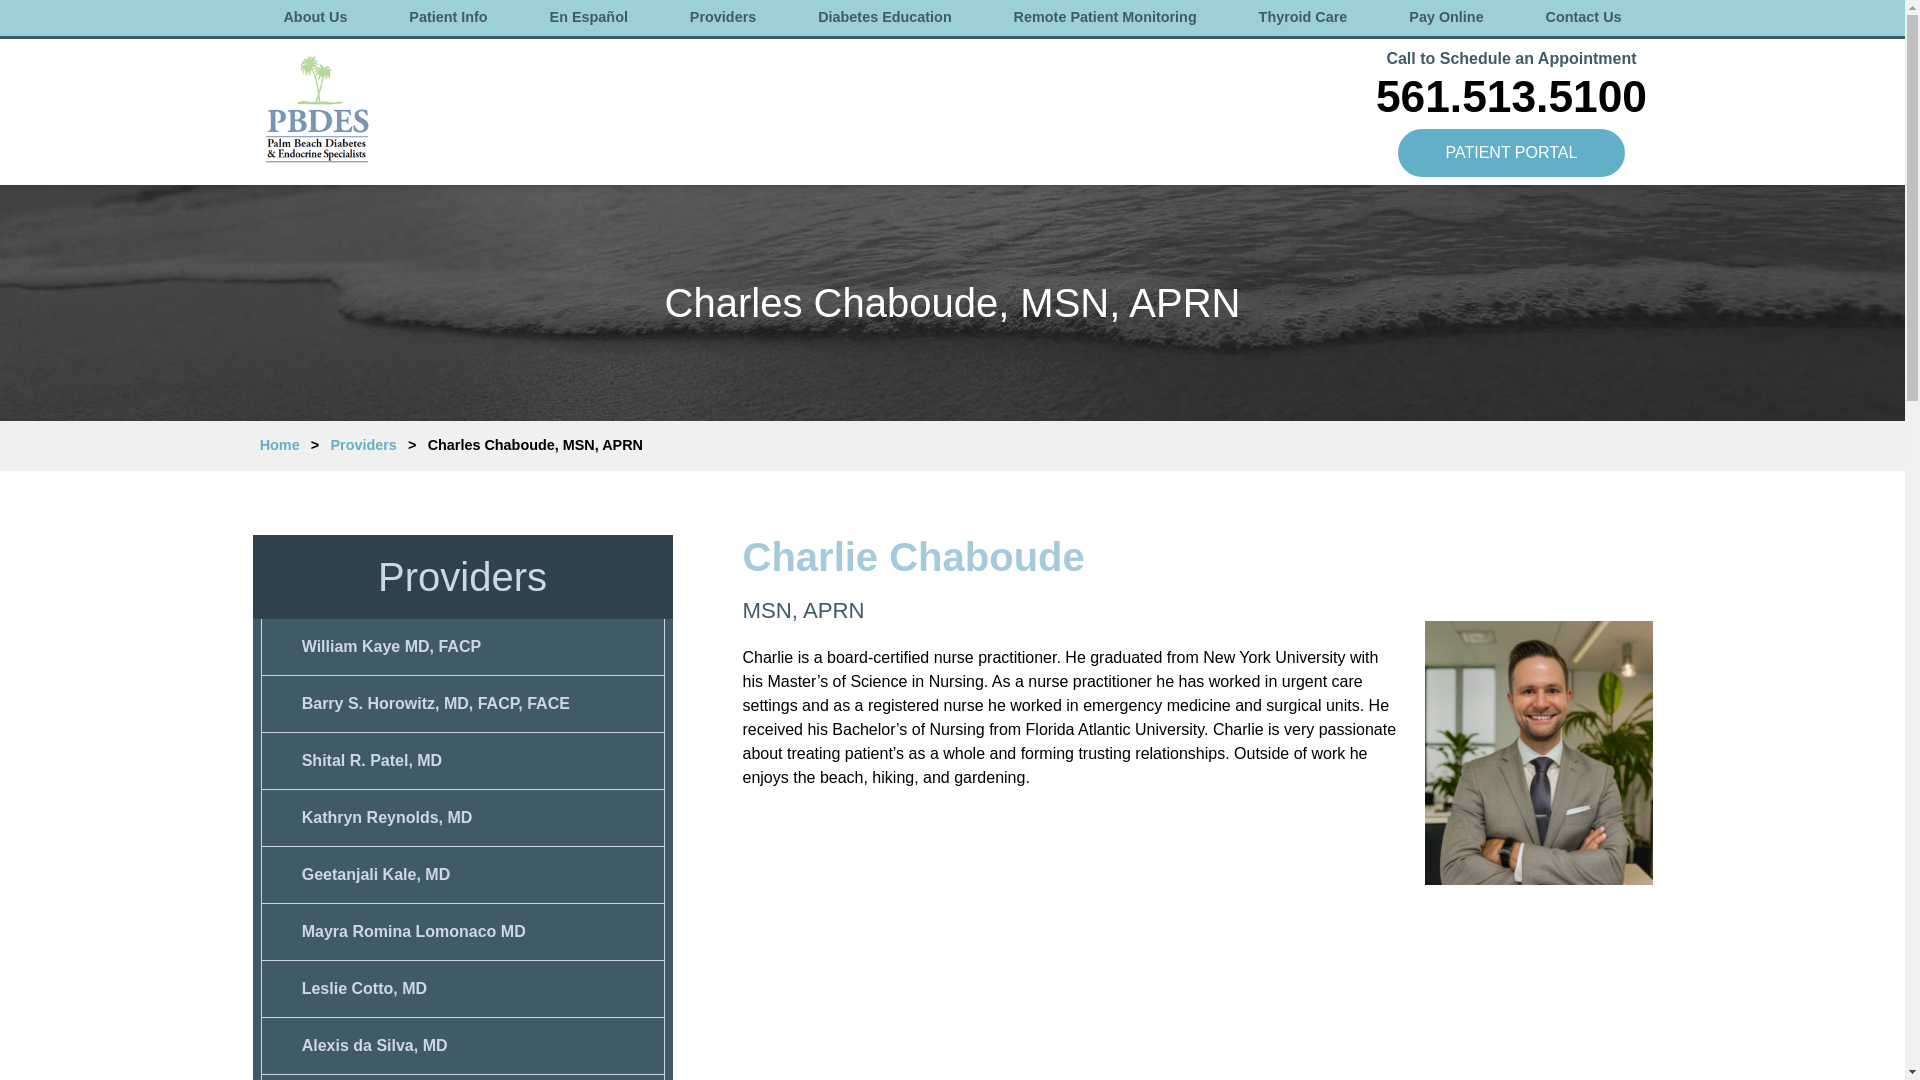 The image size is (1920, 1080). Describe the element at coordinates (314, 18) in the screenshot. I see `About Us` at that location.